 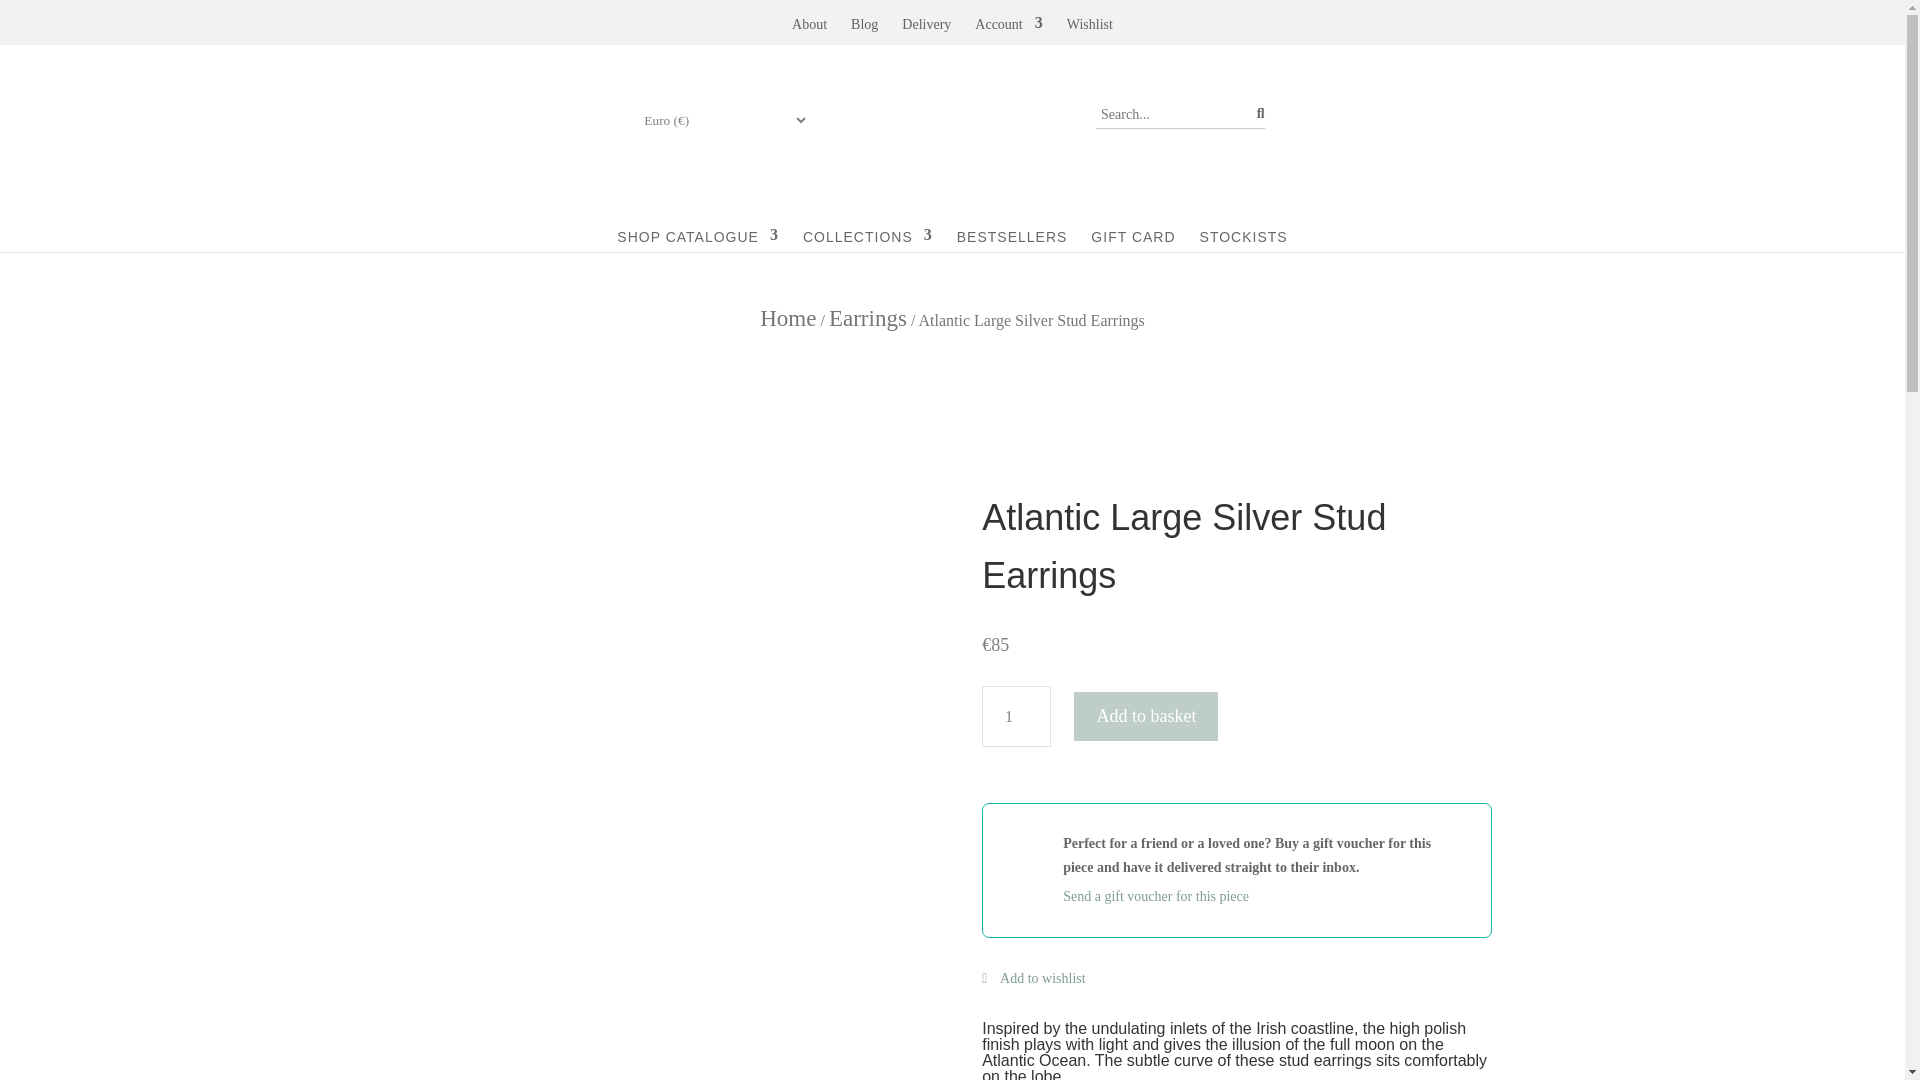 What do you see at coordinates (1145, 716) in the screenshot?
I see `Add to basket` at bounding box center [1145, 716].